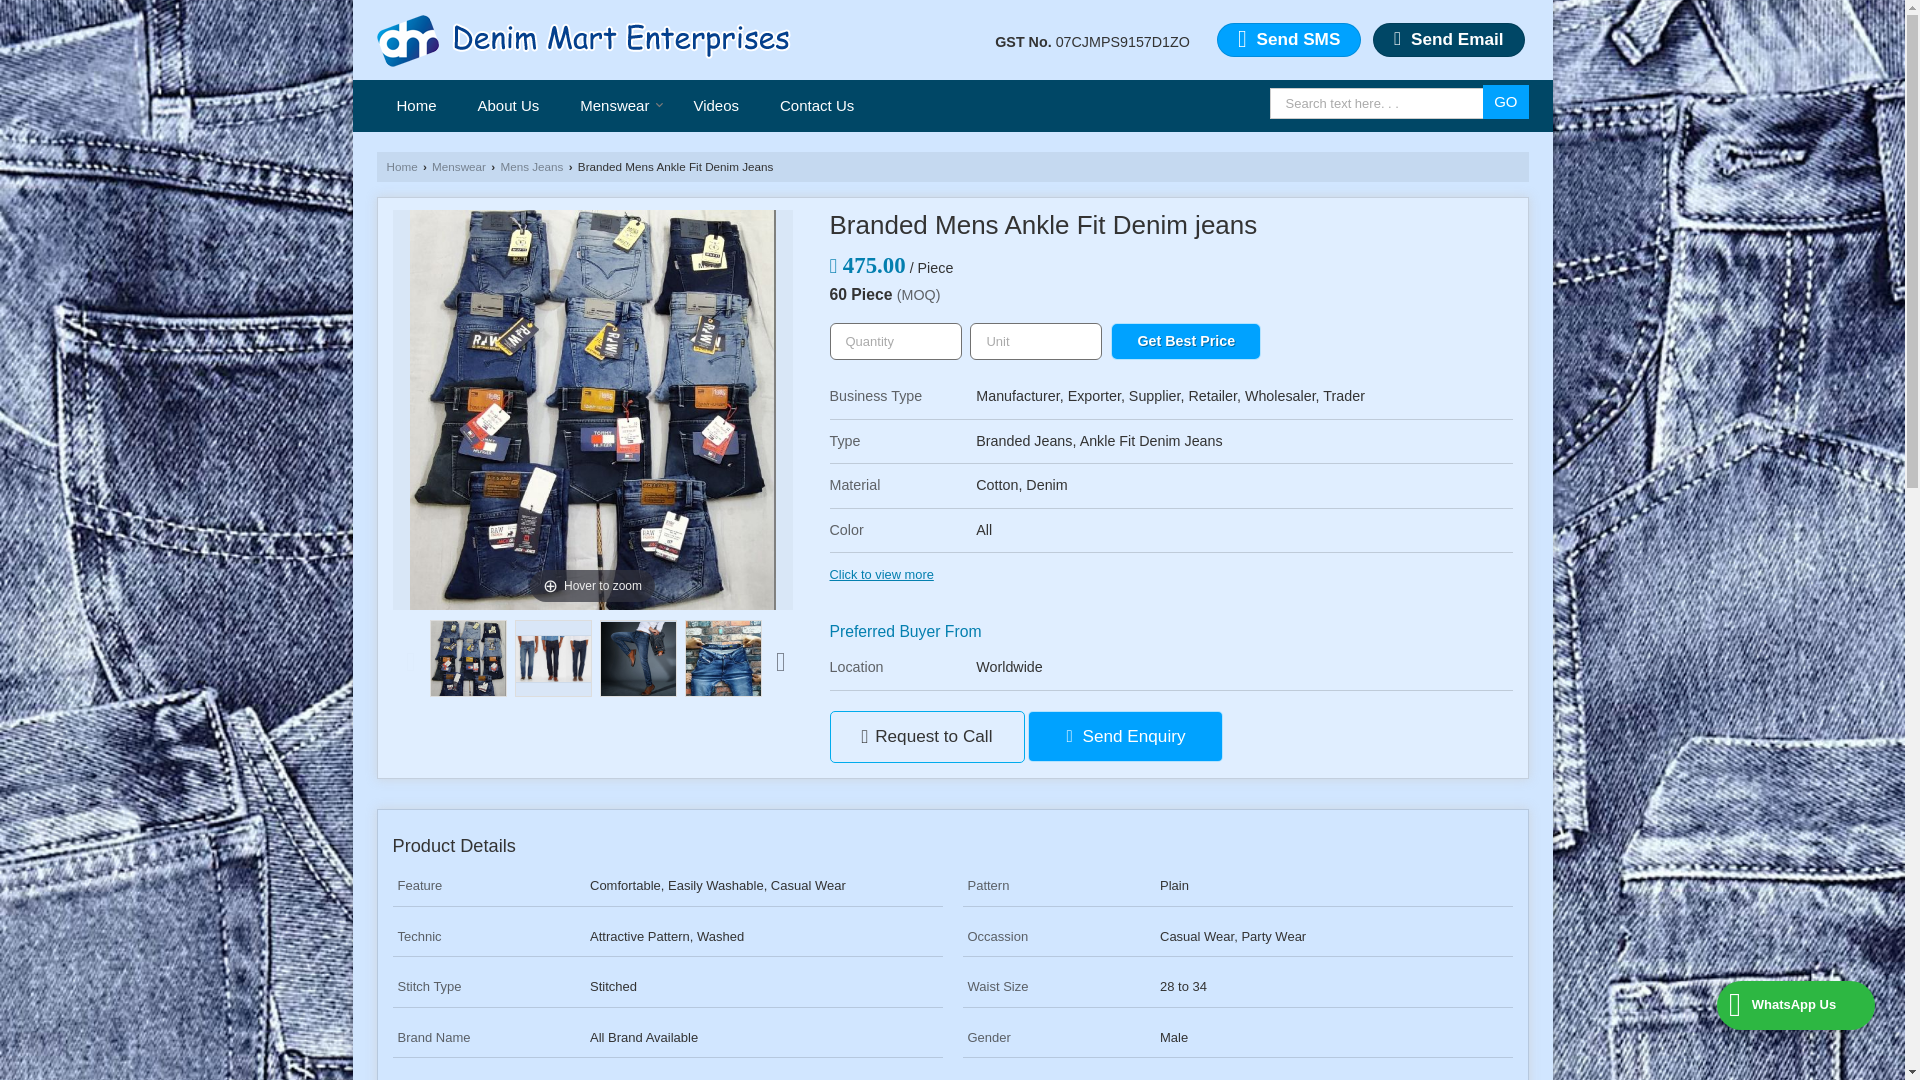 This screenshot has width=1920, height=1080. I want to click on Denim Mart Enterprises, so click(584, 40).